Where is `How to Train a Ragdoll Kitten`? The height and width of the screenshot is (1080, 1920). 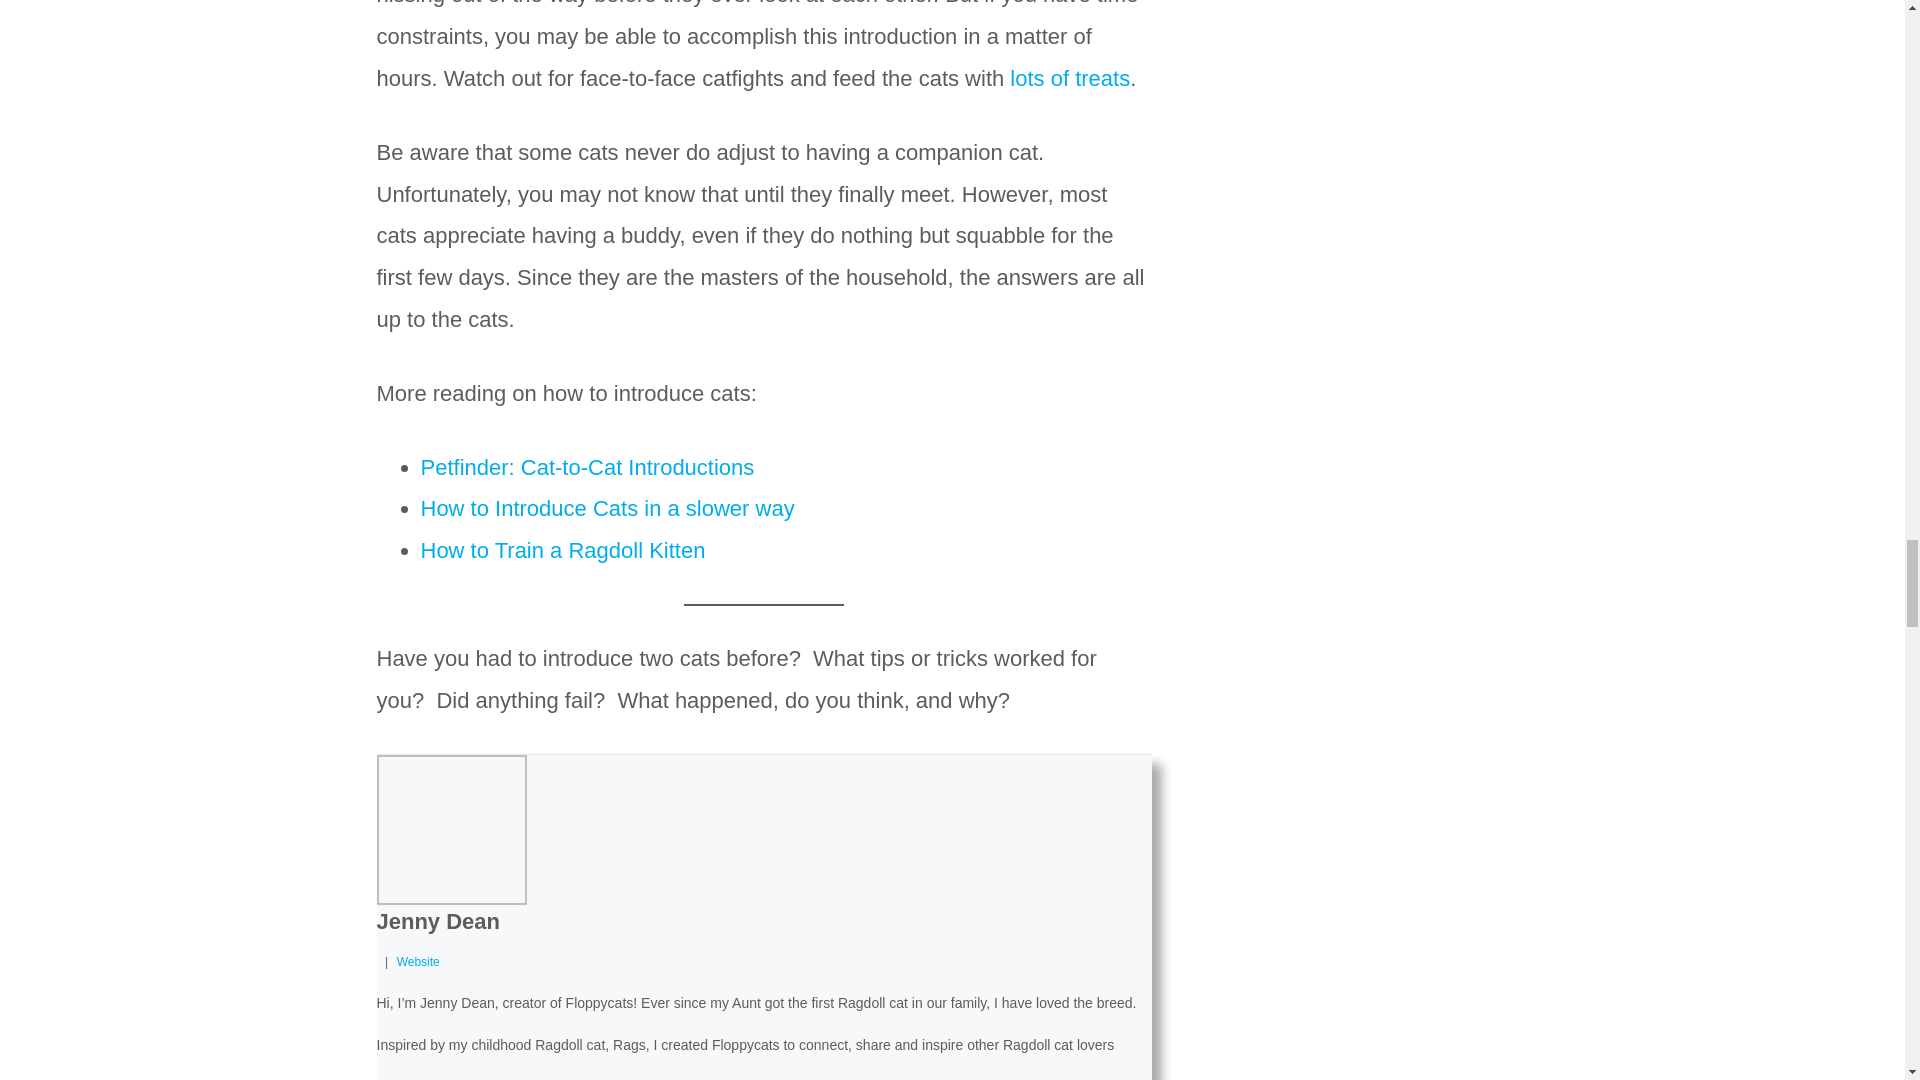 How to Train a Ragdoll Kitten is located at coordinates (562, 550).